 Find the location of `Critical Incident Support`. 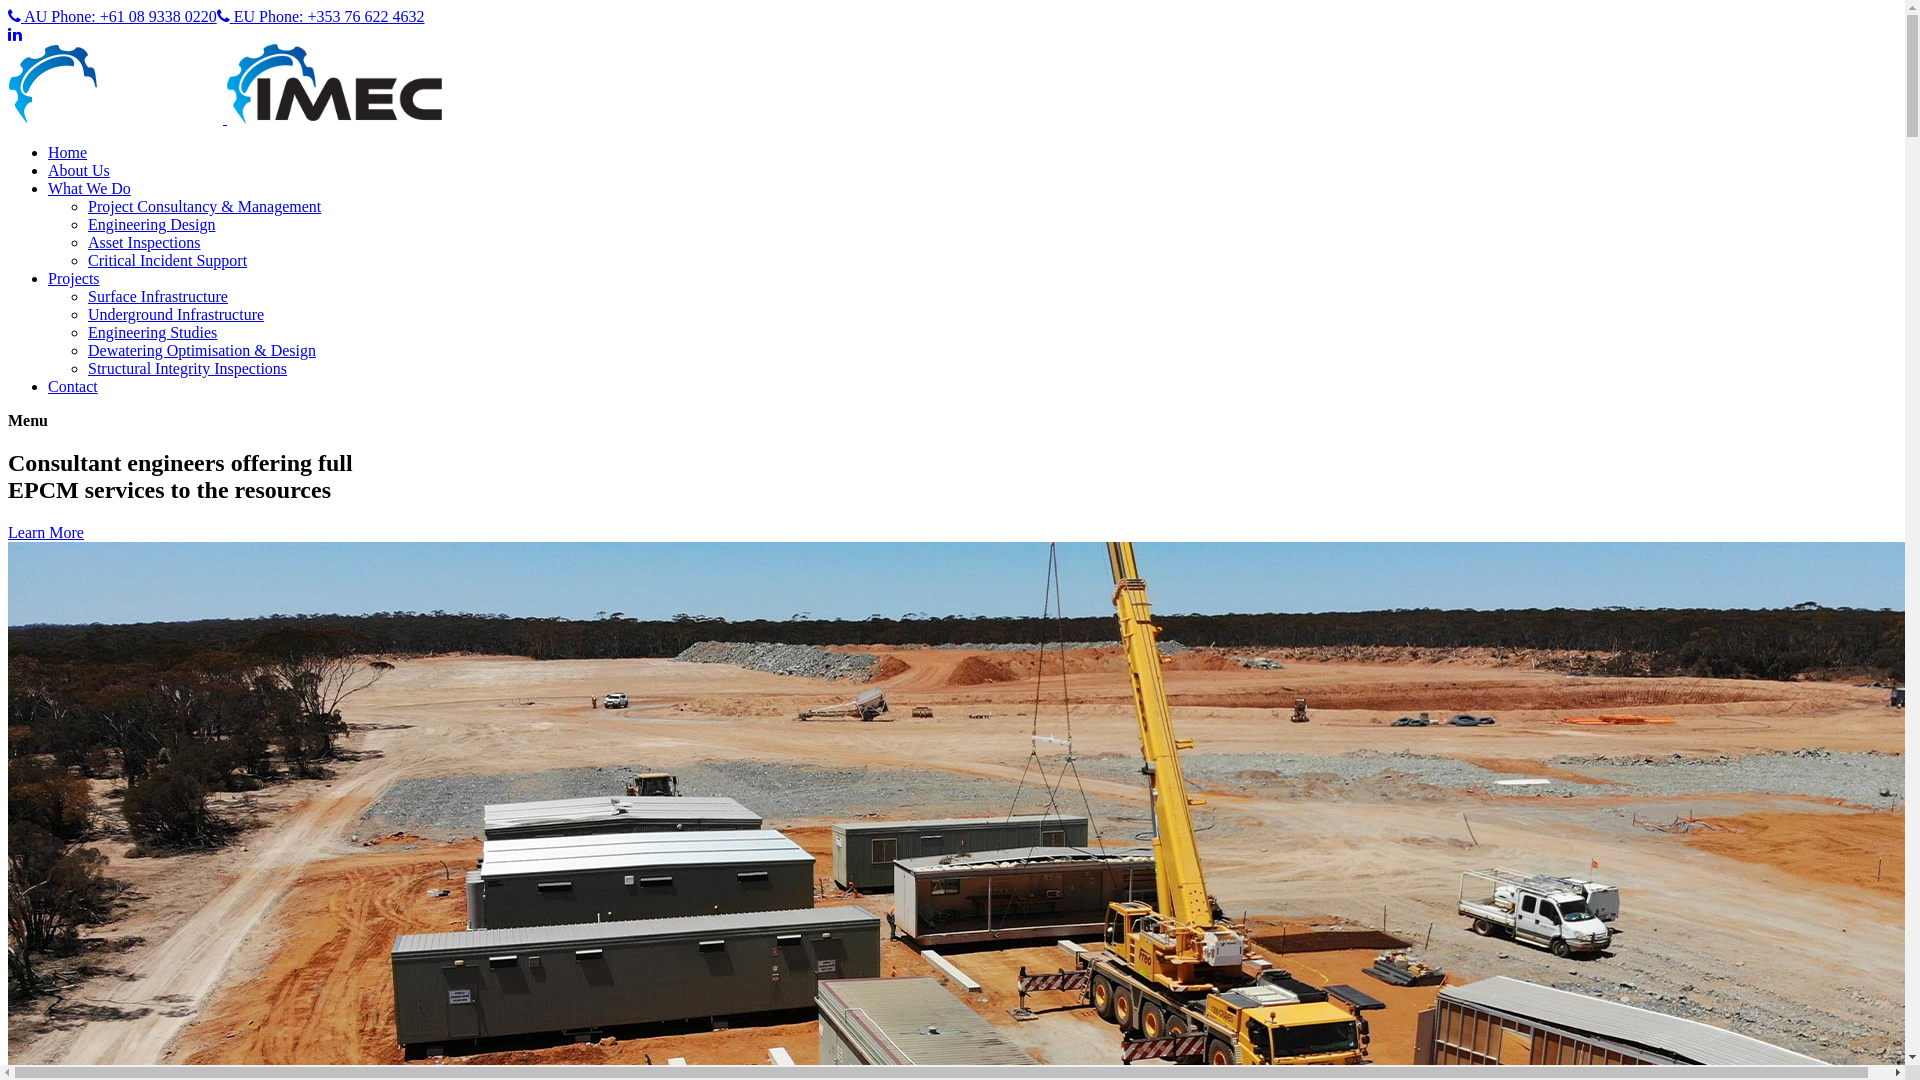

Critical Incident Support is located at coordinates (167, 260).